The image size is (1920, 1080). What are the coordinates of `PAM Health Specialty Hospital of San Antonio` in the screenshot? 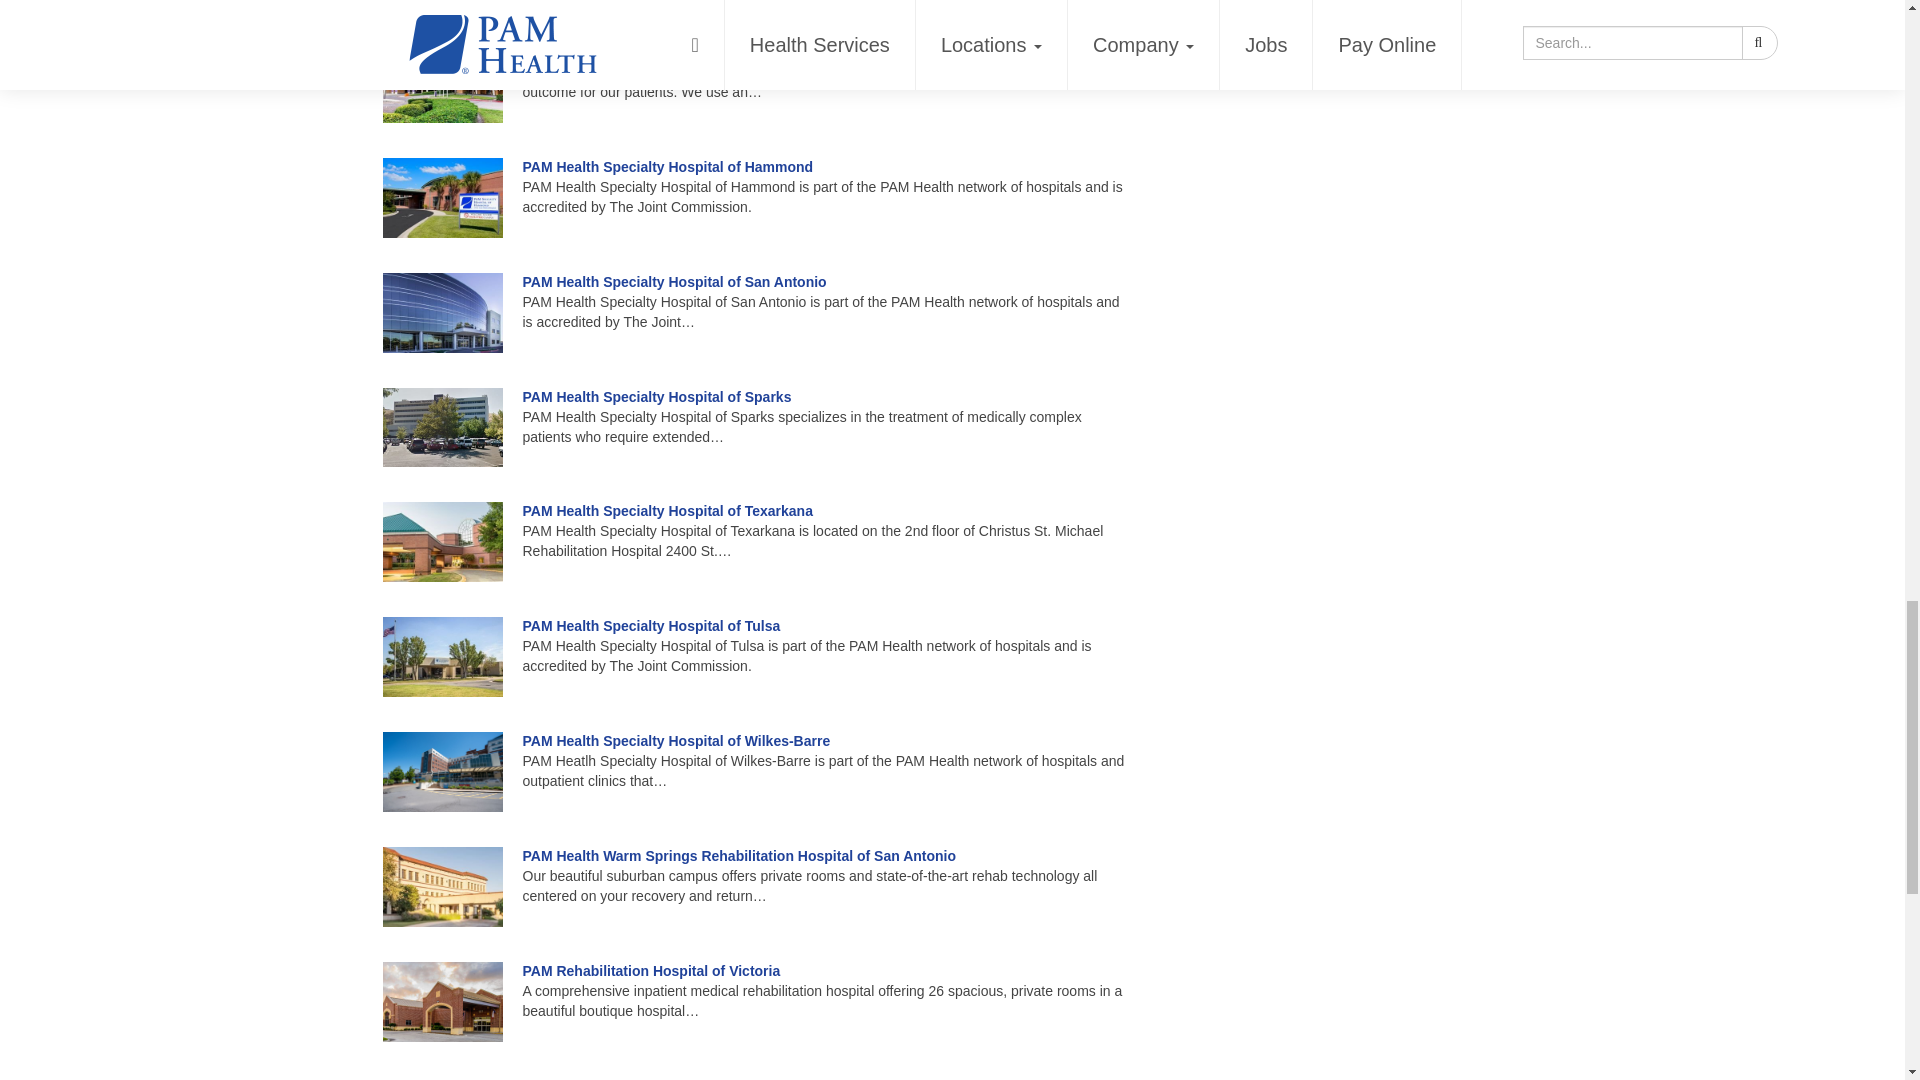 It's located at (674, 282).